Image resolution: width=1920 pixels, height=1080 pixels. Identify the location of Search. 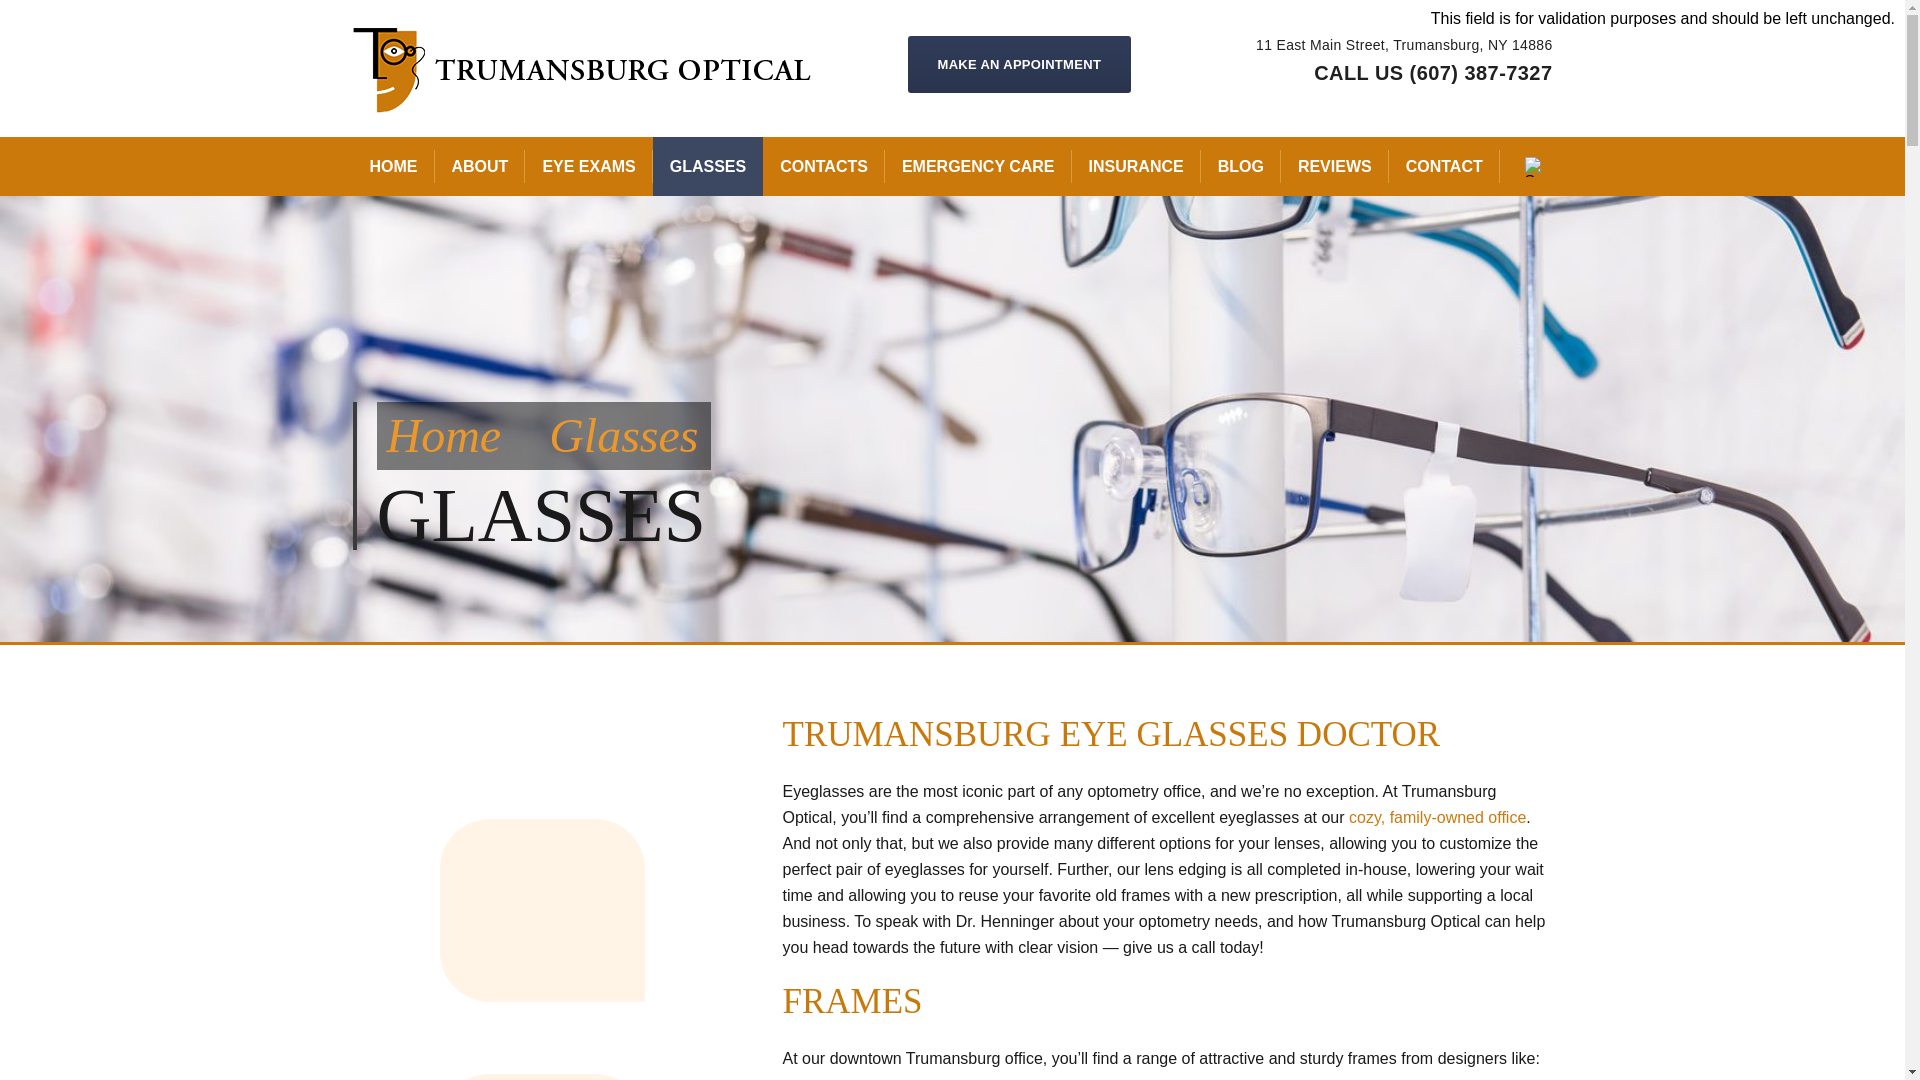
(37, 22).